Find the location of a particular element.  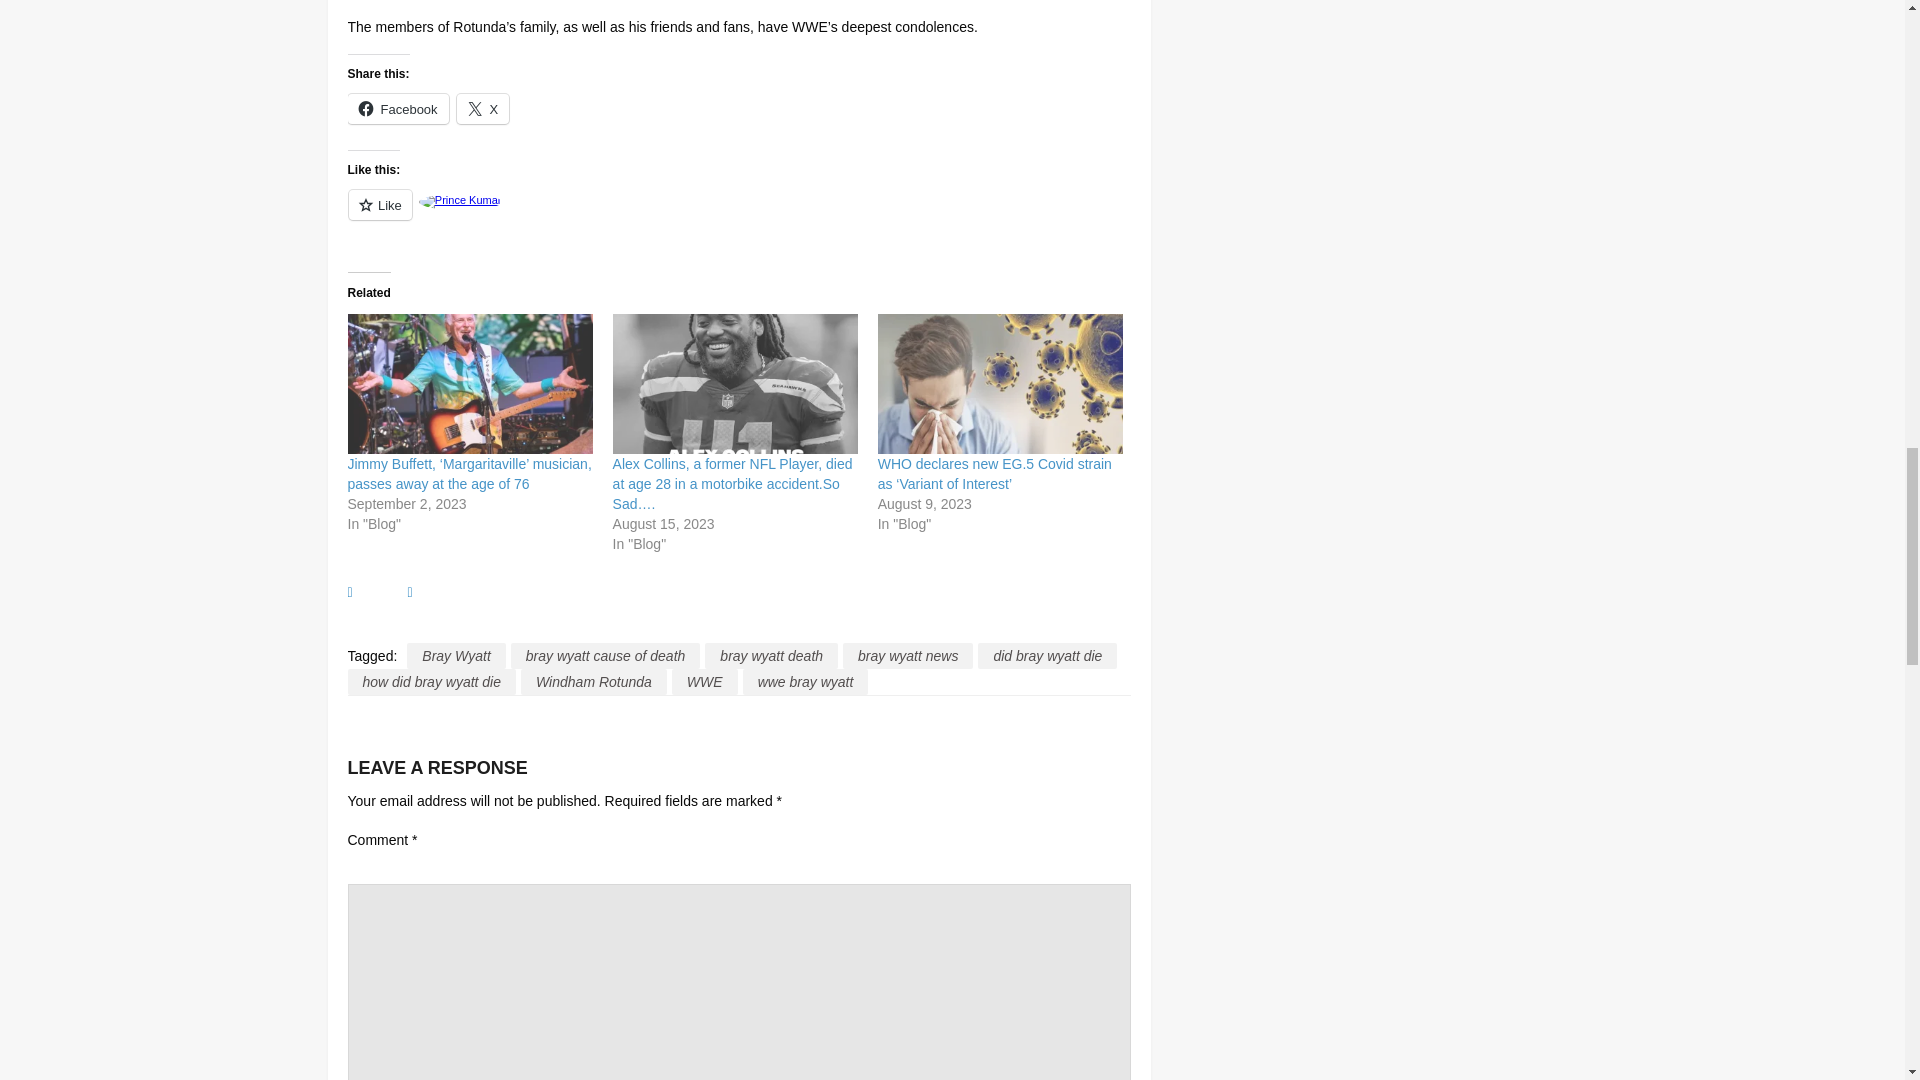

Click to share on X is located at coordinates (483, 108).